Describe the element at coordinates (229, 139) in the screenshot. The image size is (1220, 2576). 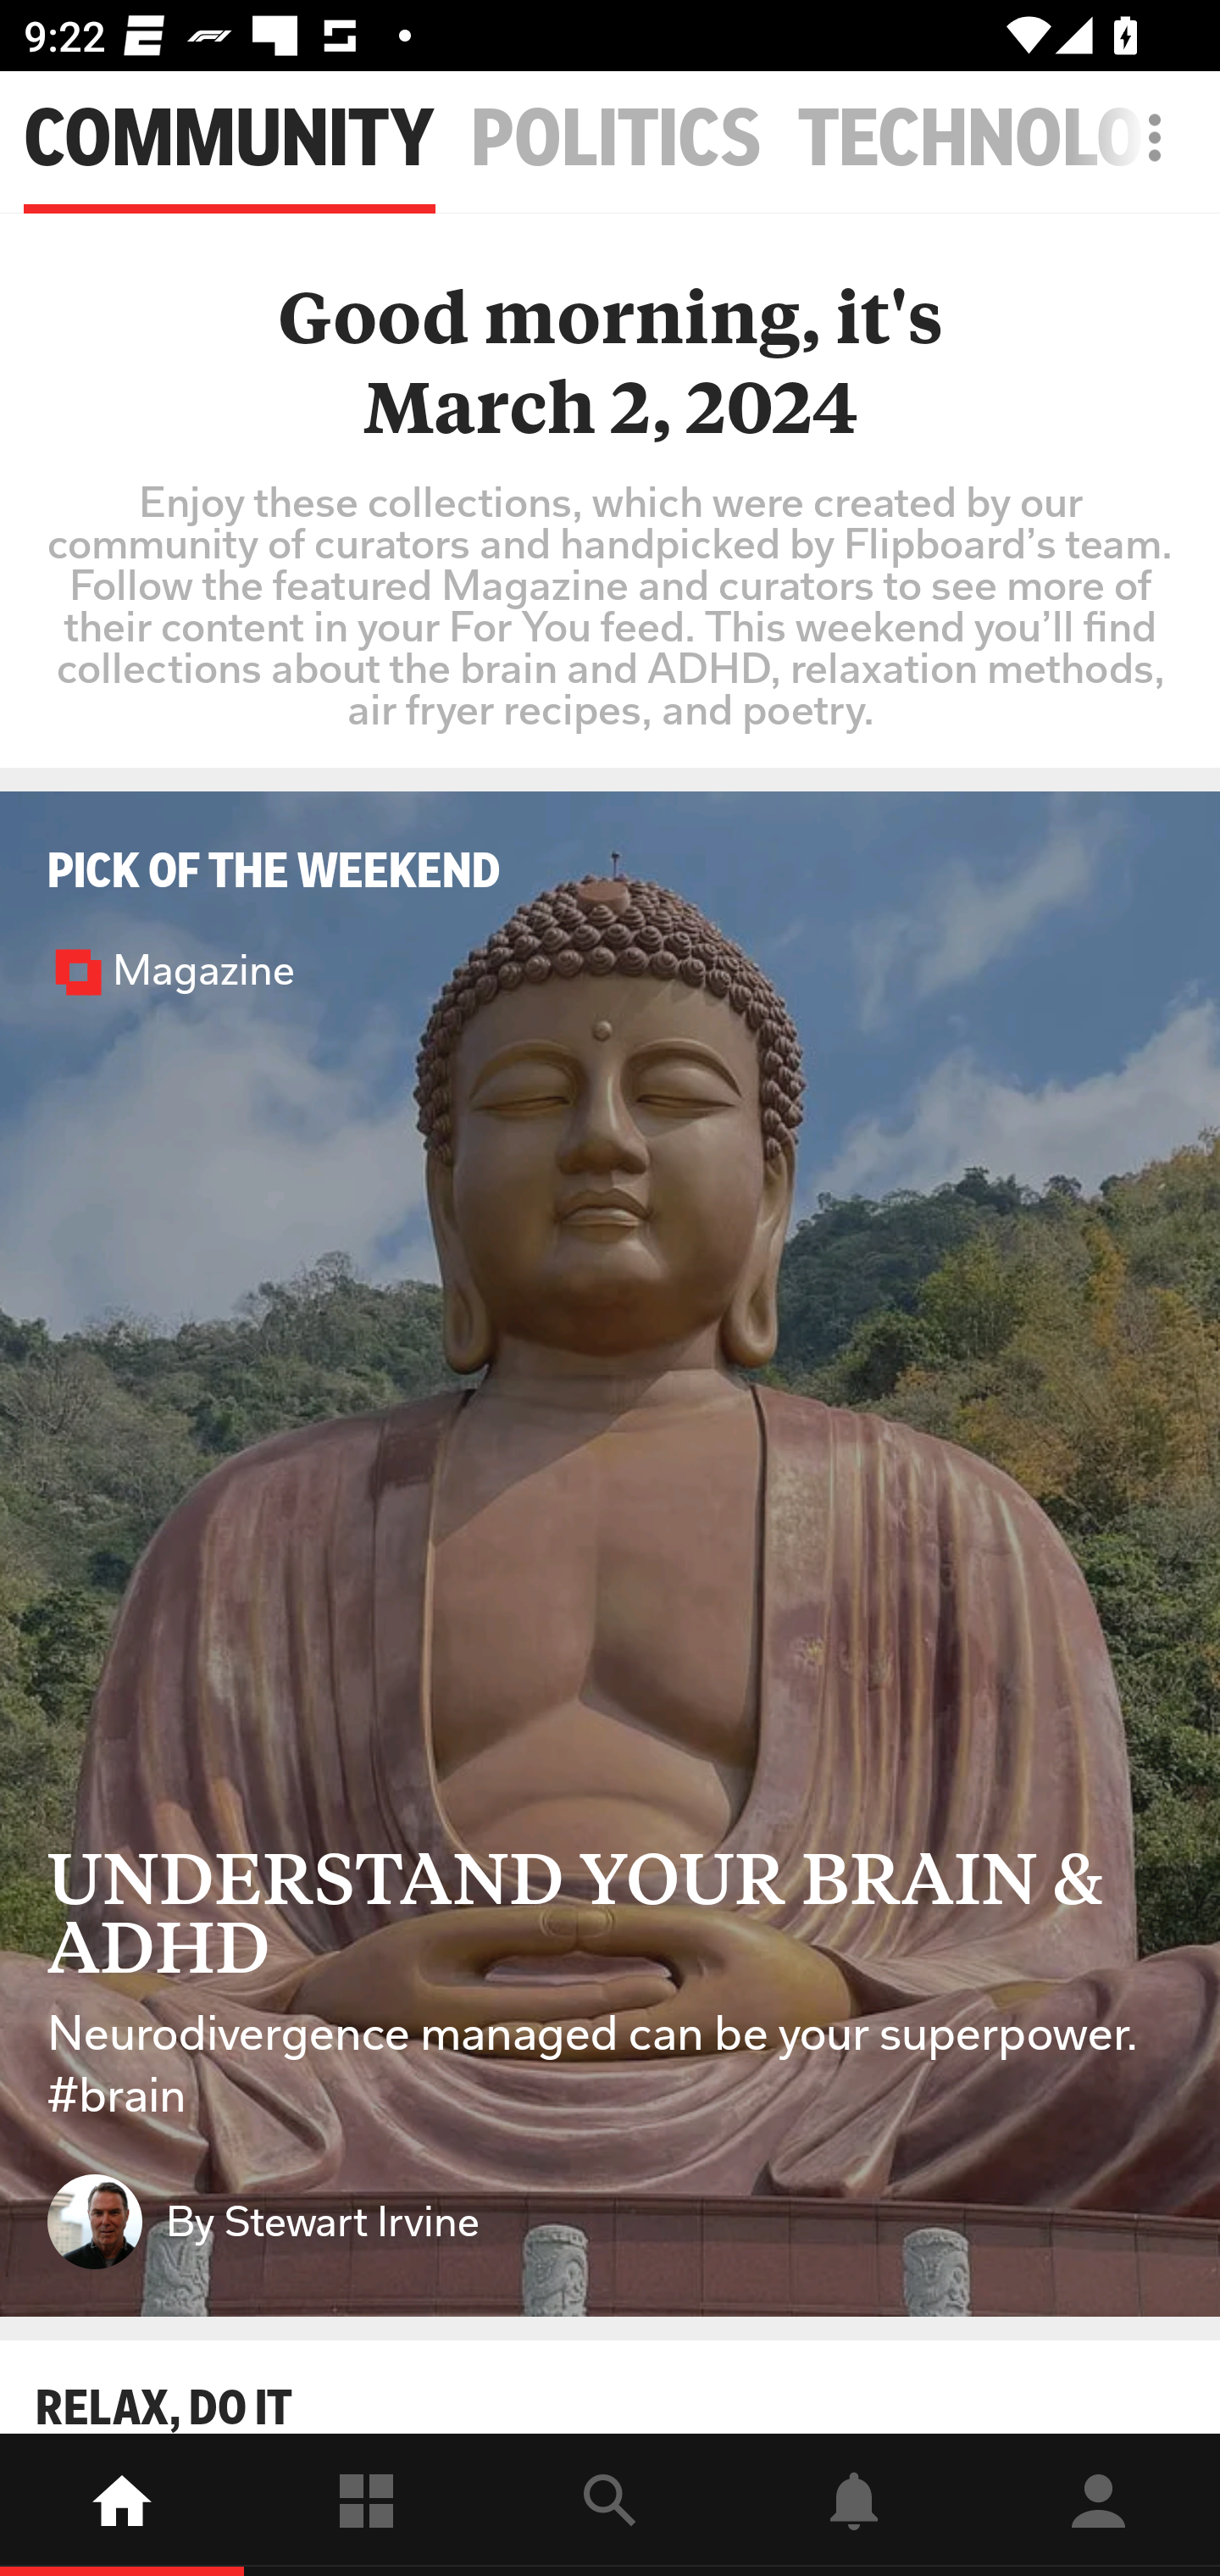
I see `COMMUNITY` at that location.